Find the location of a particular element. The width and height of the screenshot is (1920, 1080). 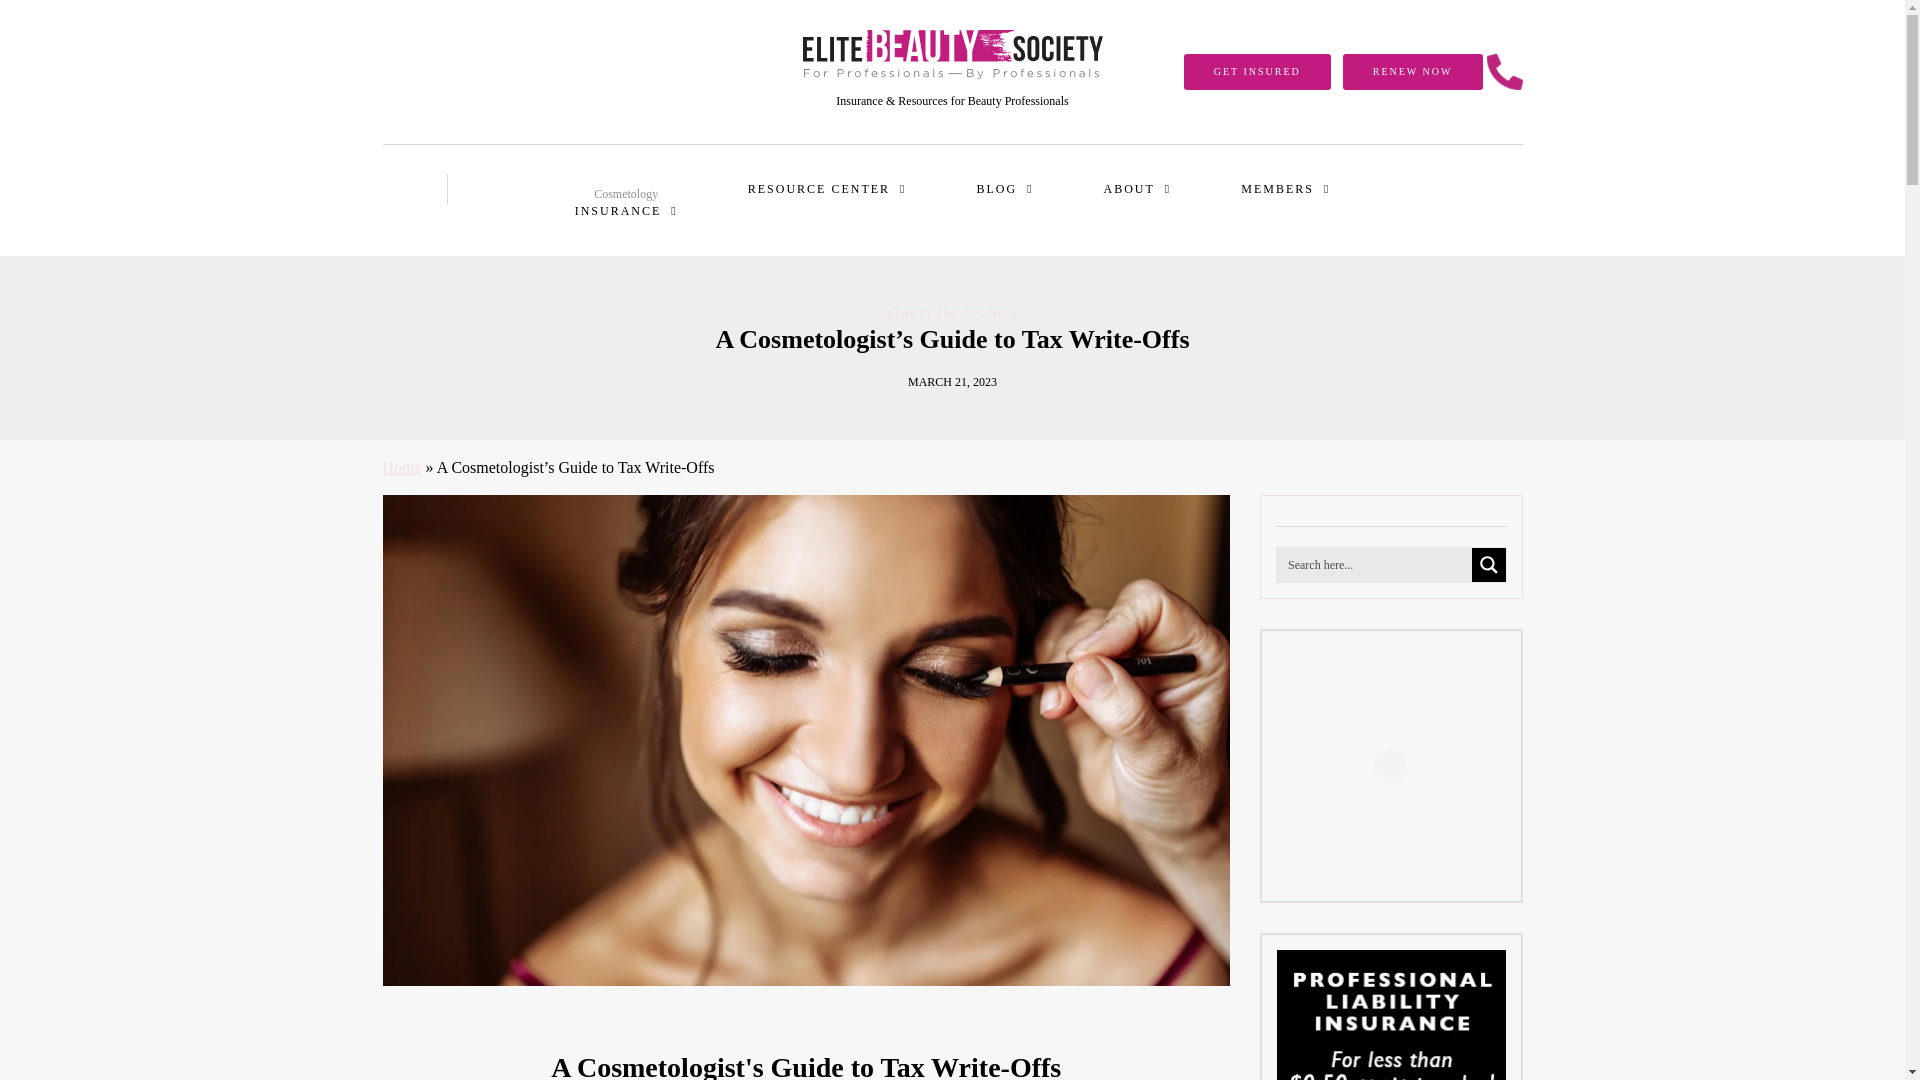

BLOG is located at coordinates (626, 200).